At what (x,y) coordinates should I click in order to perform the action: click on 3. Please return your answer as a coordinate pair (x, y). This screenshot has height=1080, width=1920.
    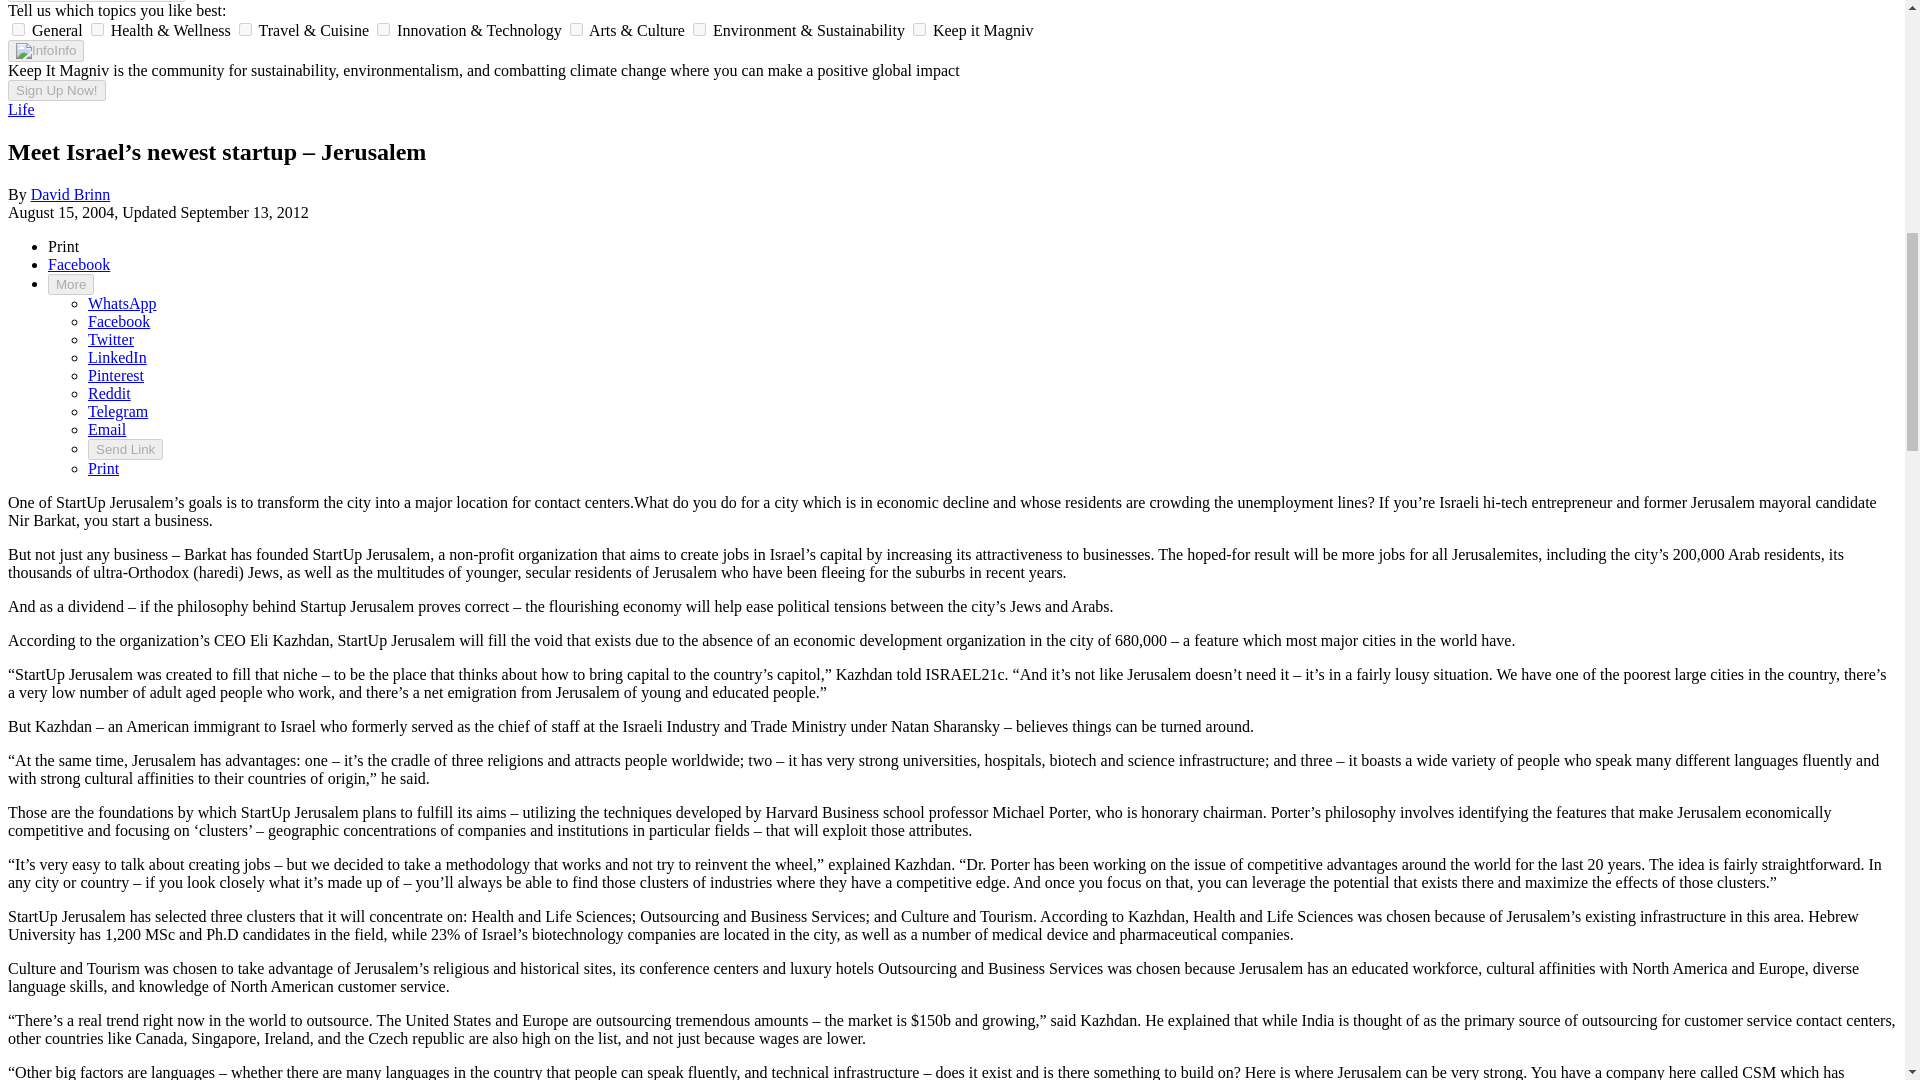
    Looking at the image, I should click on (382, 28).